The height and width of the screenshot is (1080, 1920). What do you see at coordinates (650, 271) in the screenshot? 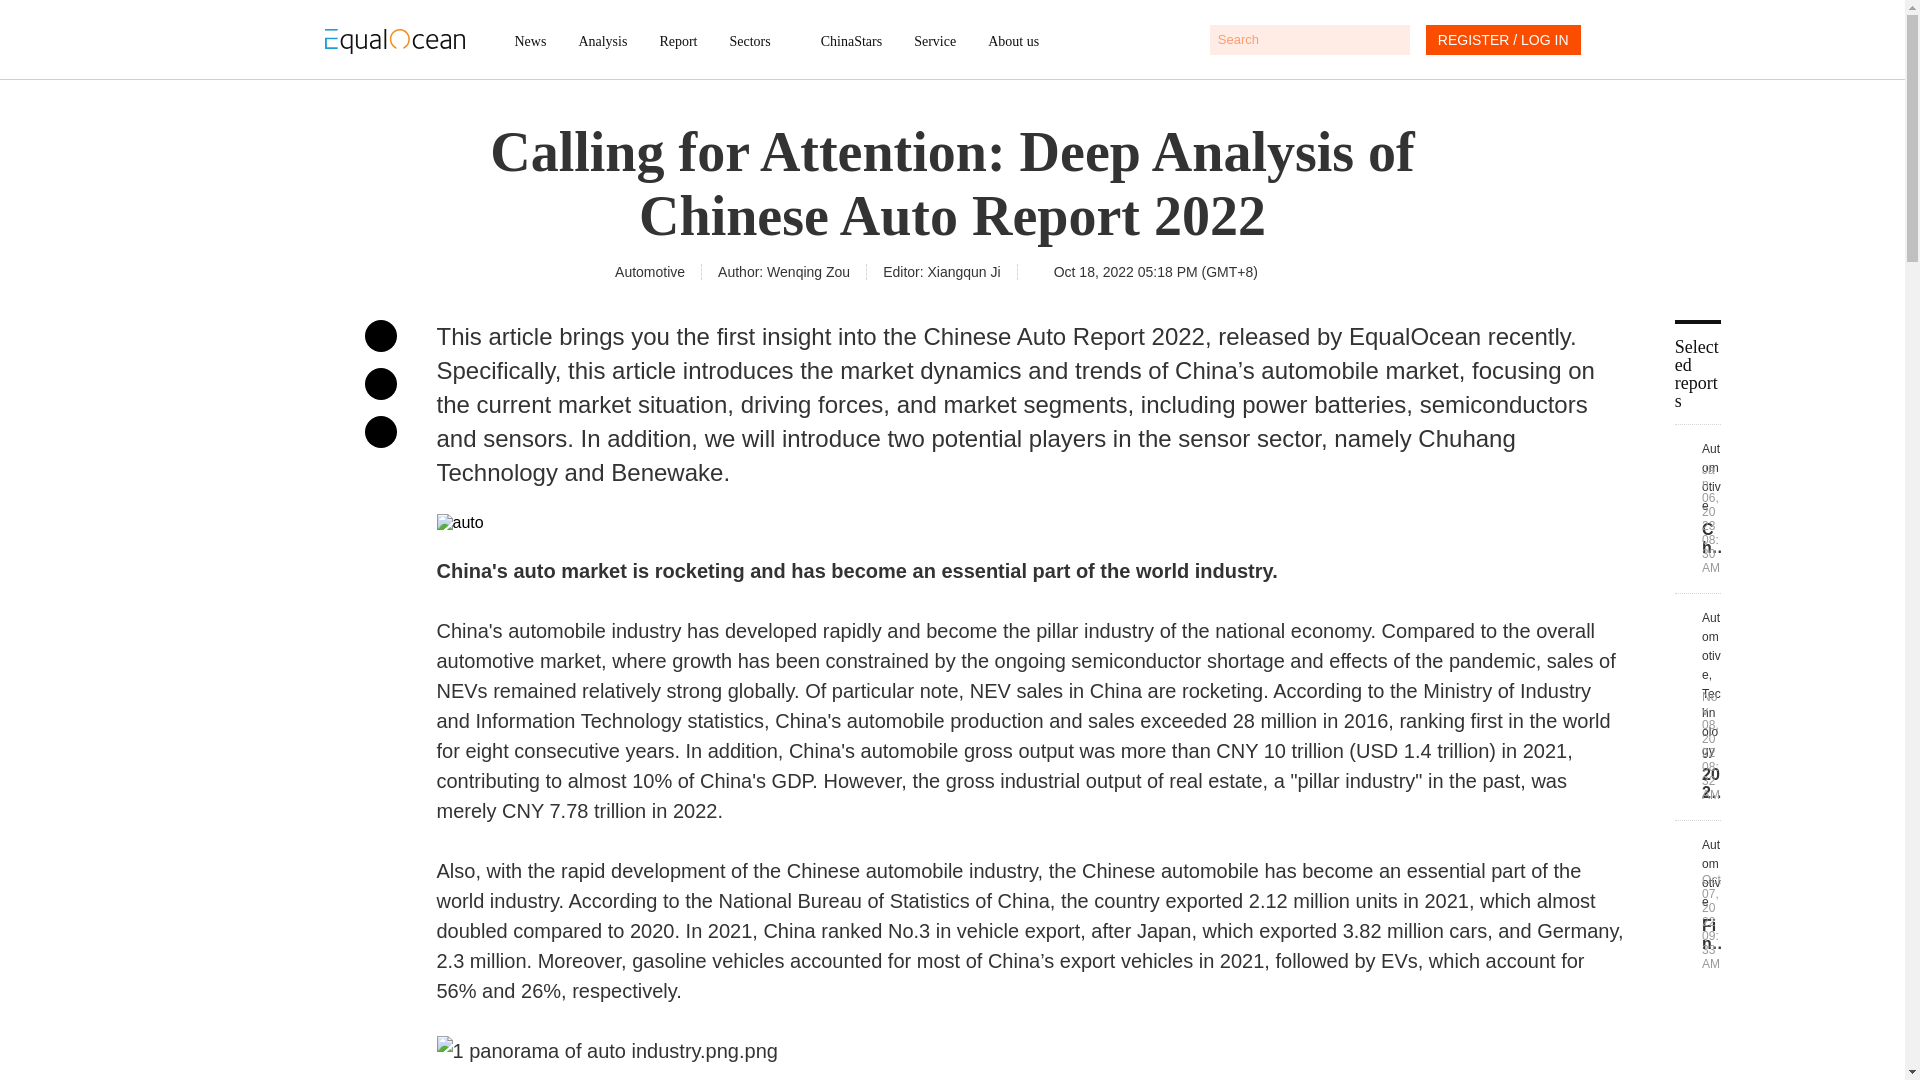
I see `Automotive` at bounding box center [650, 271].